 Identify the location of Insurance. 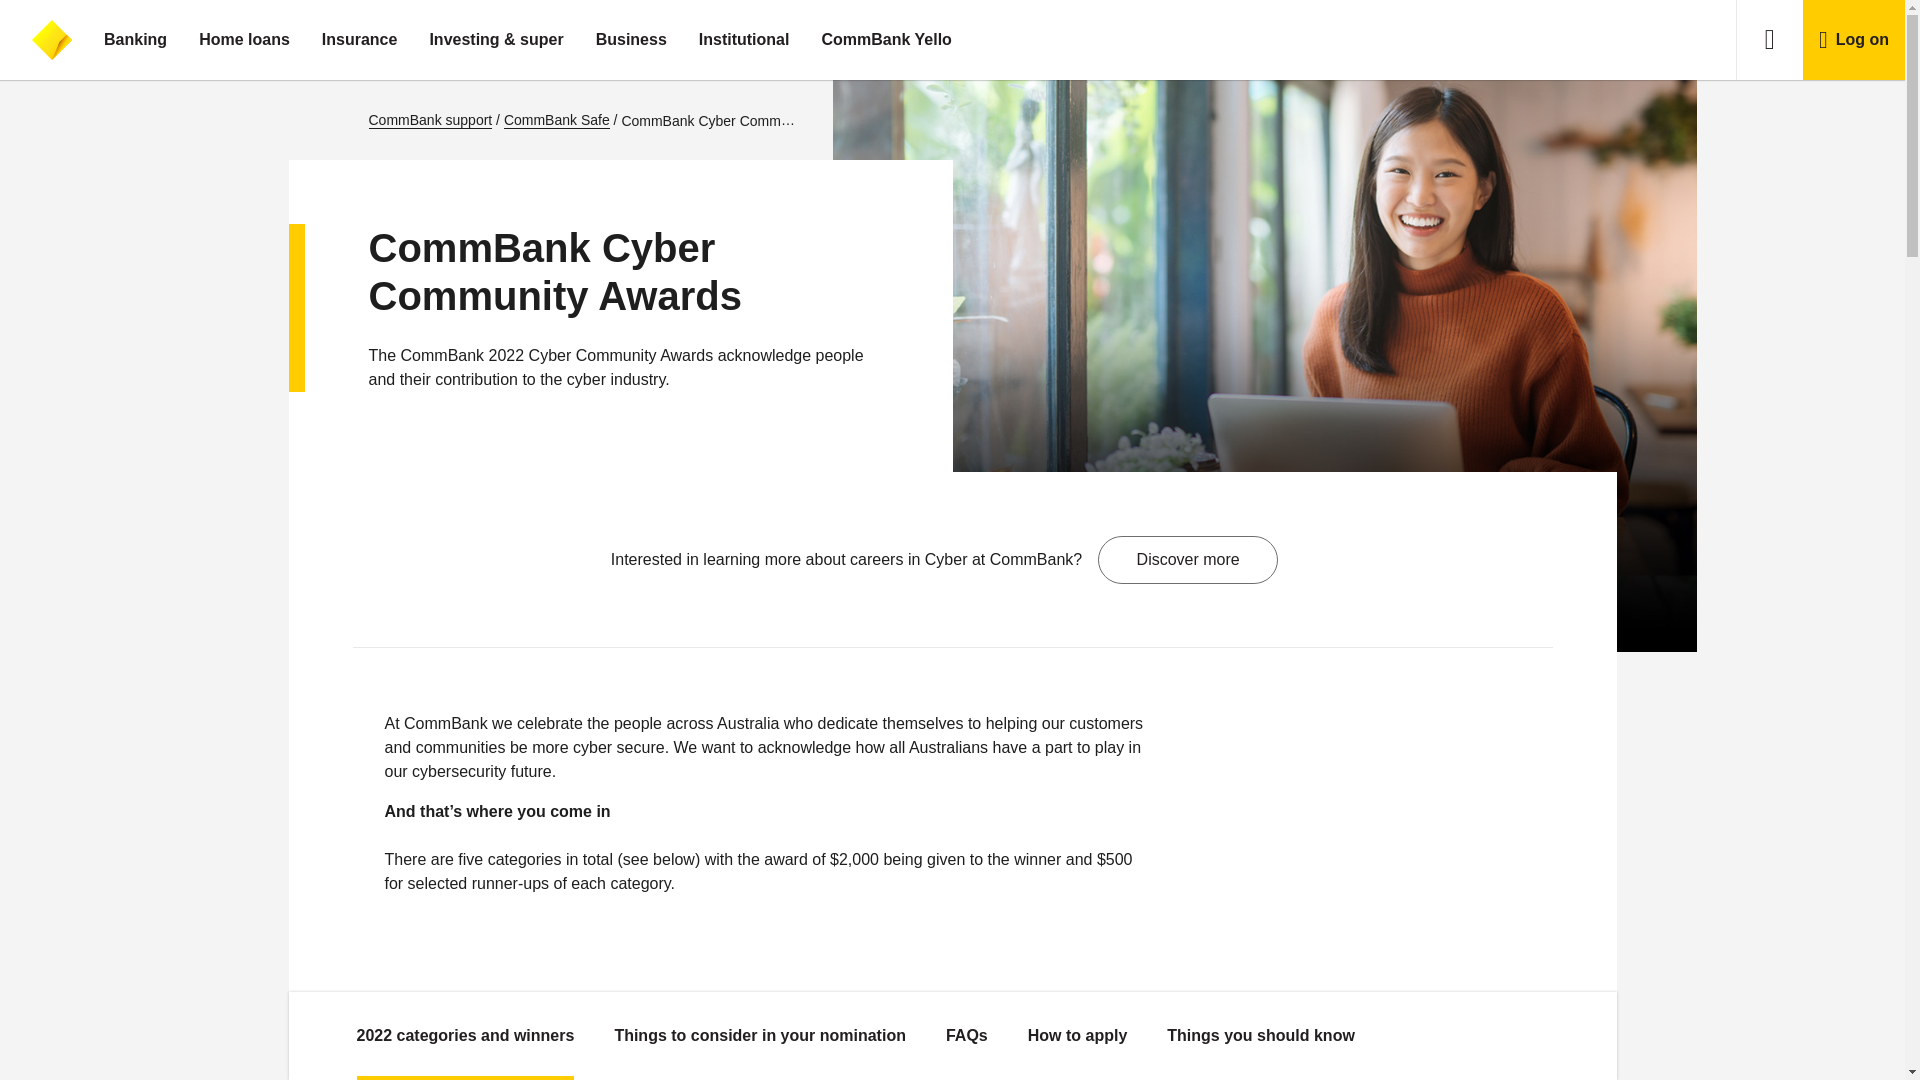
(360, 40).